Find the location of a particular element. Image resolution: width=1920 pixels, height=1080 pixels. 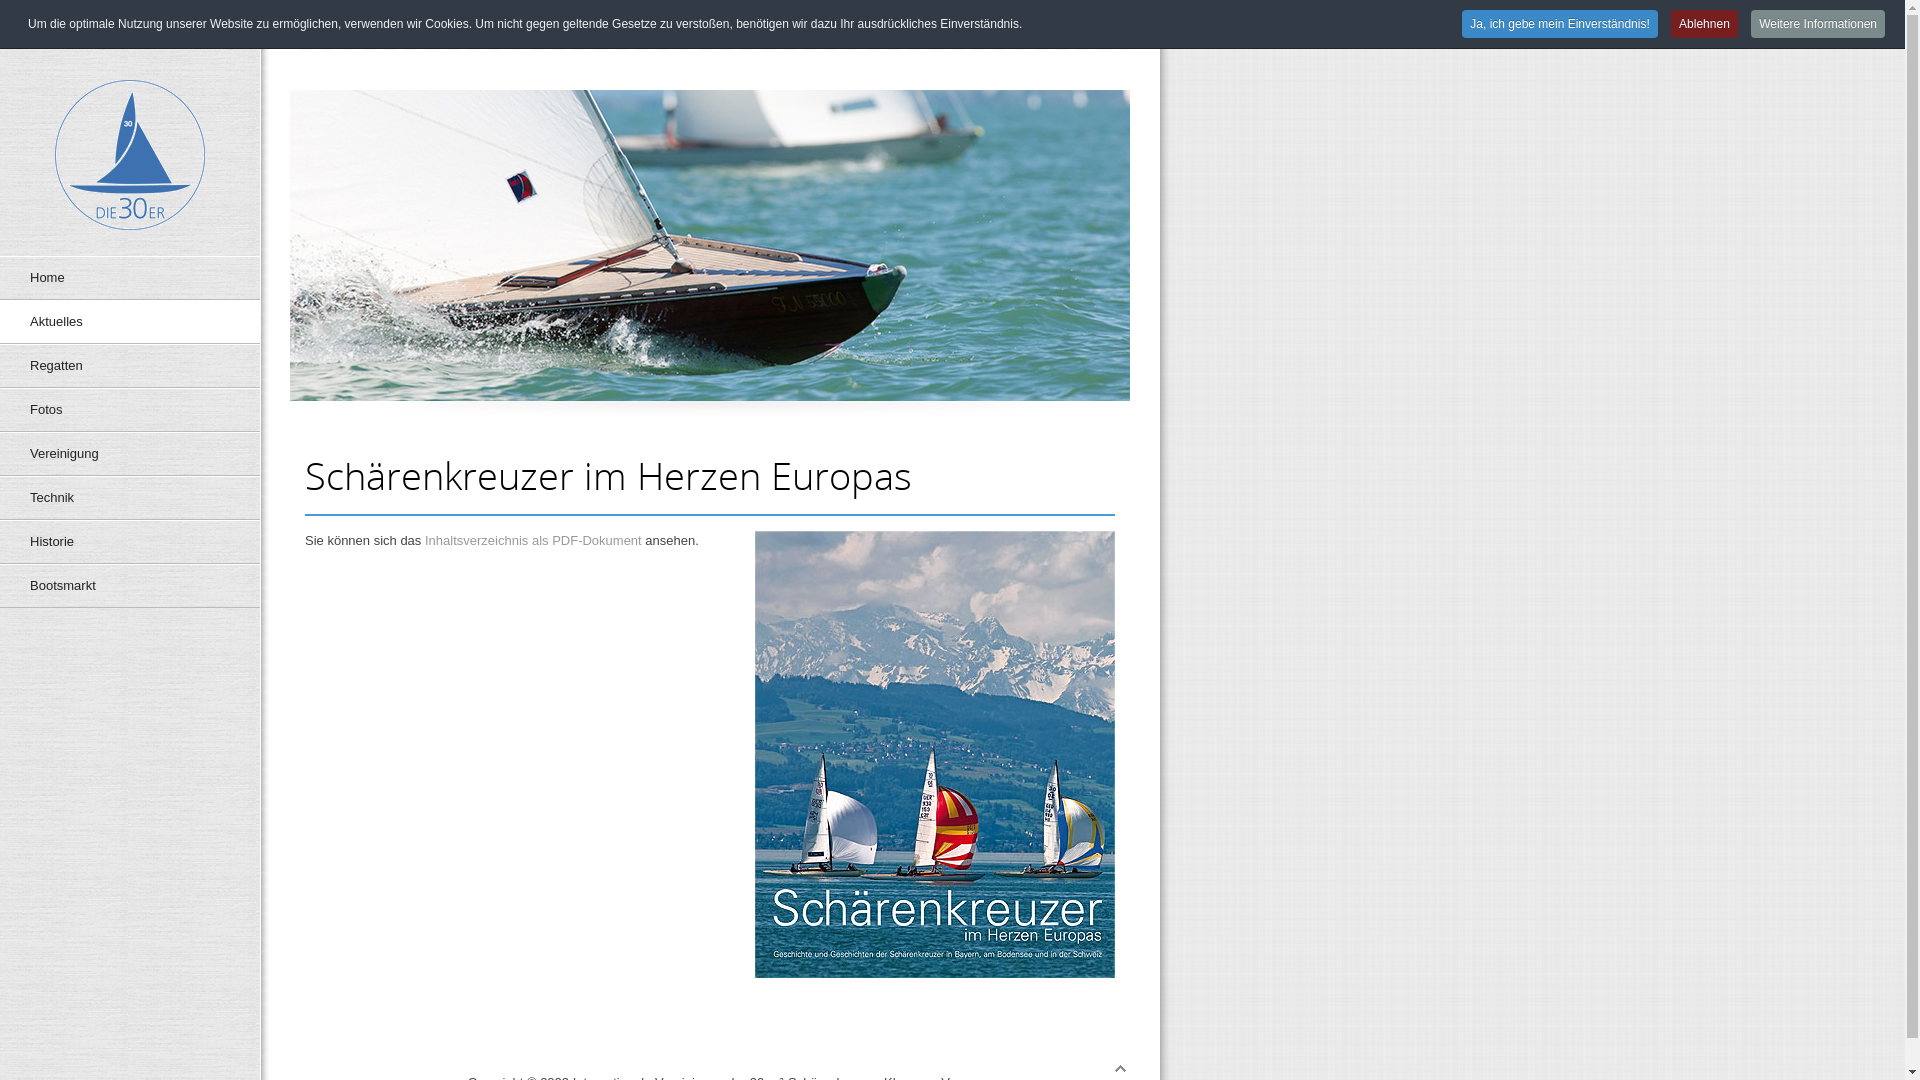

Regatten is located at coordinates (130, 366).